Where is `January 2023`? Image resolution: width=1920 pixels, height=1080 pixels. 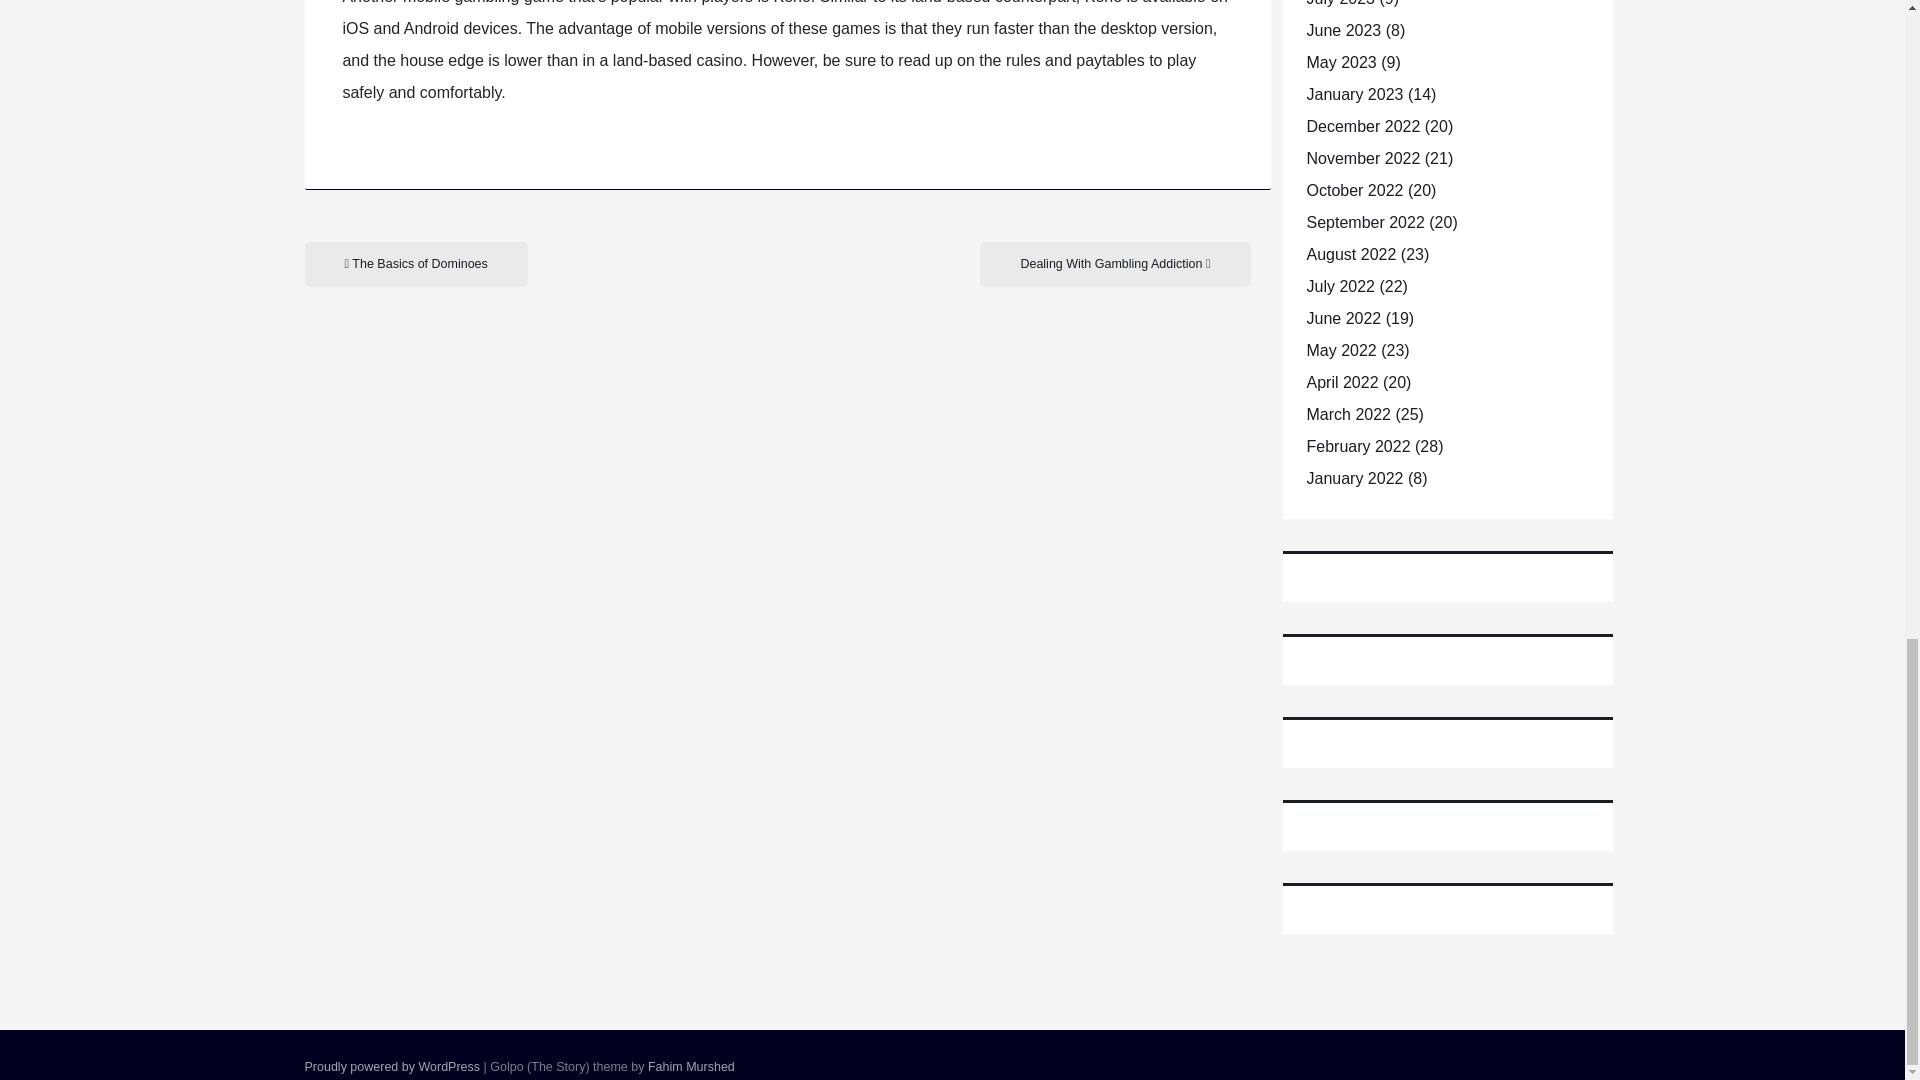
January 2023 is located at coordinates (1354, 94).